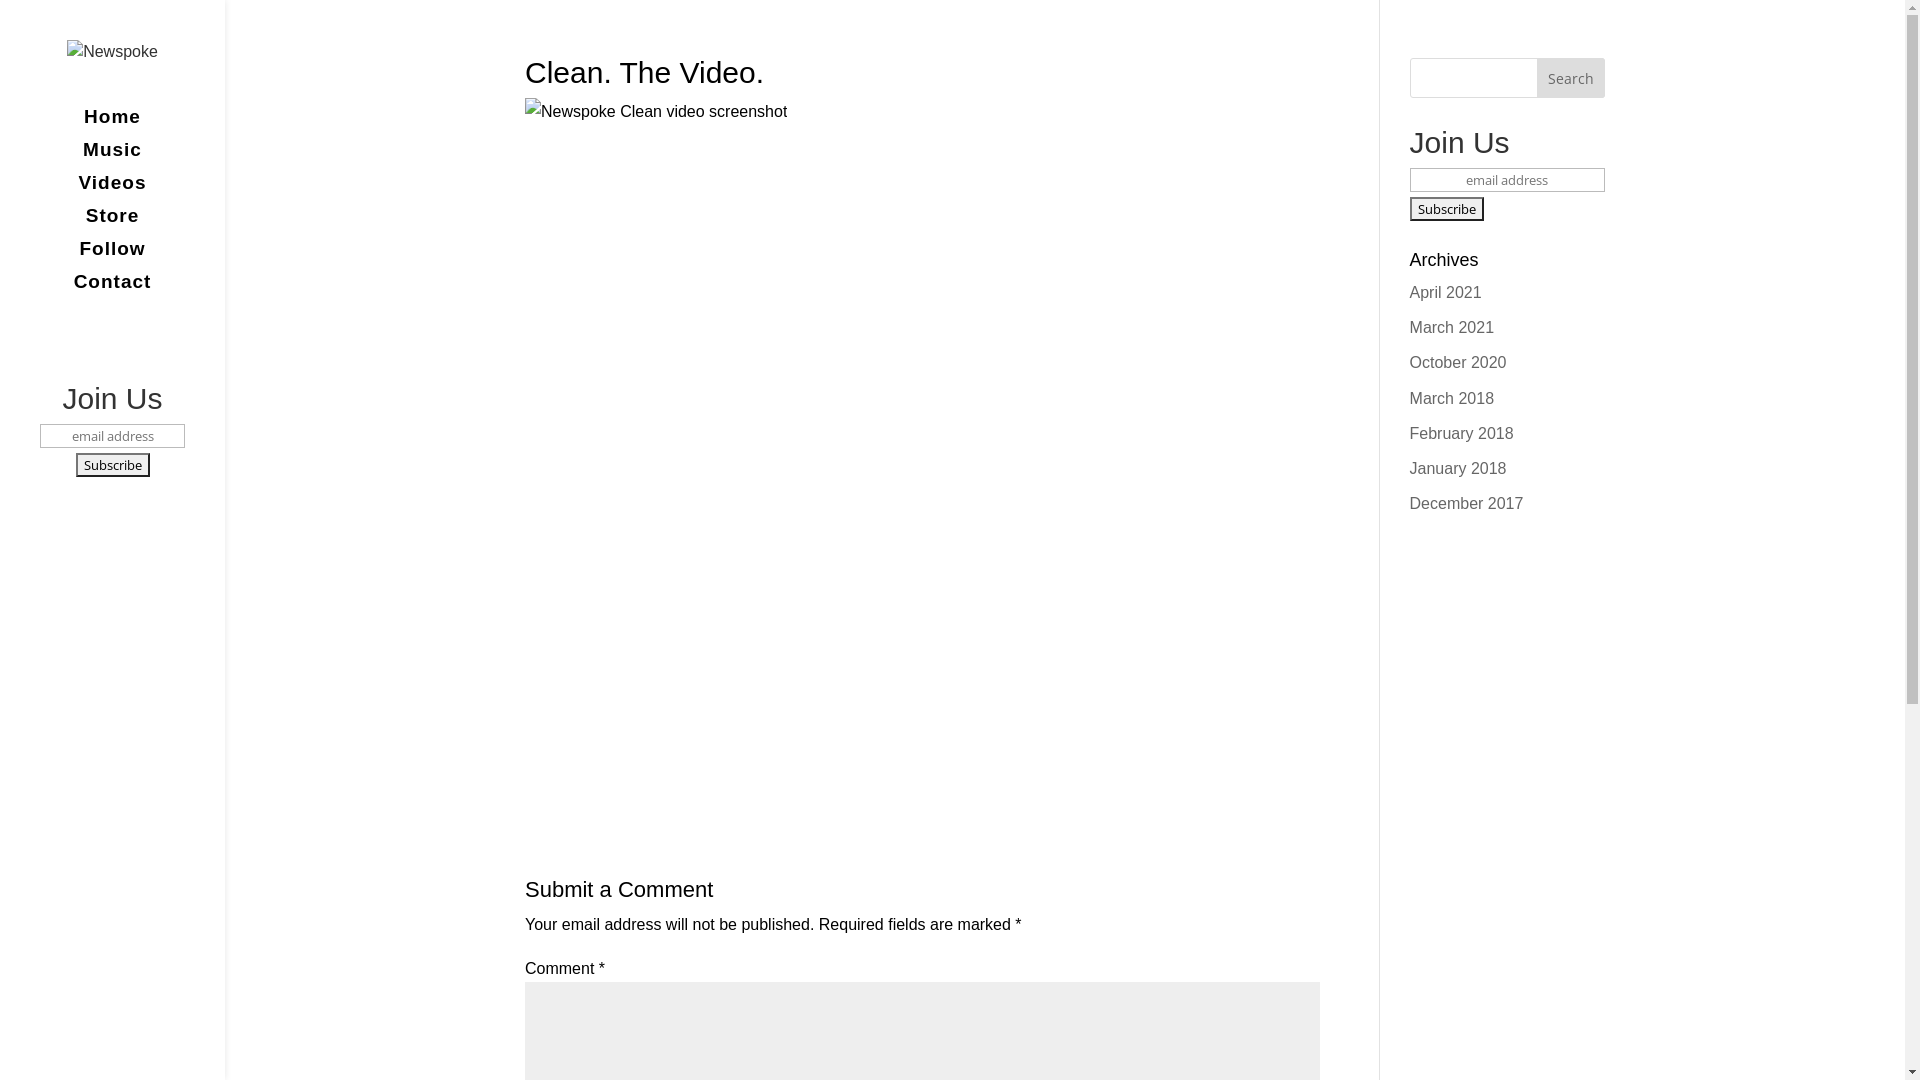 This screenshot has width=1920, height=1080. What do you see at coordinates (132, 192) in the screenshot?
I see `Videos` at bounding box center [132, 192].